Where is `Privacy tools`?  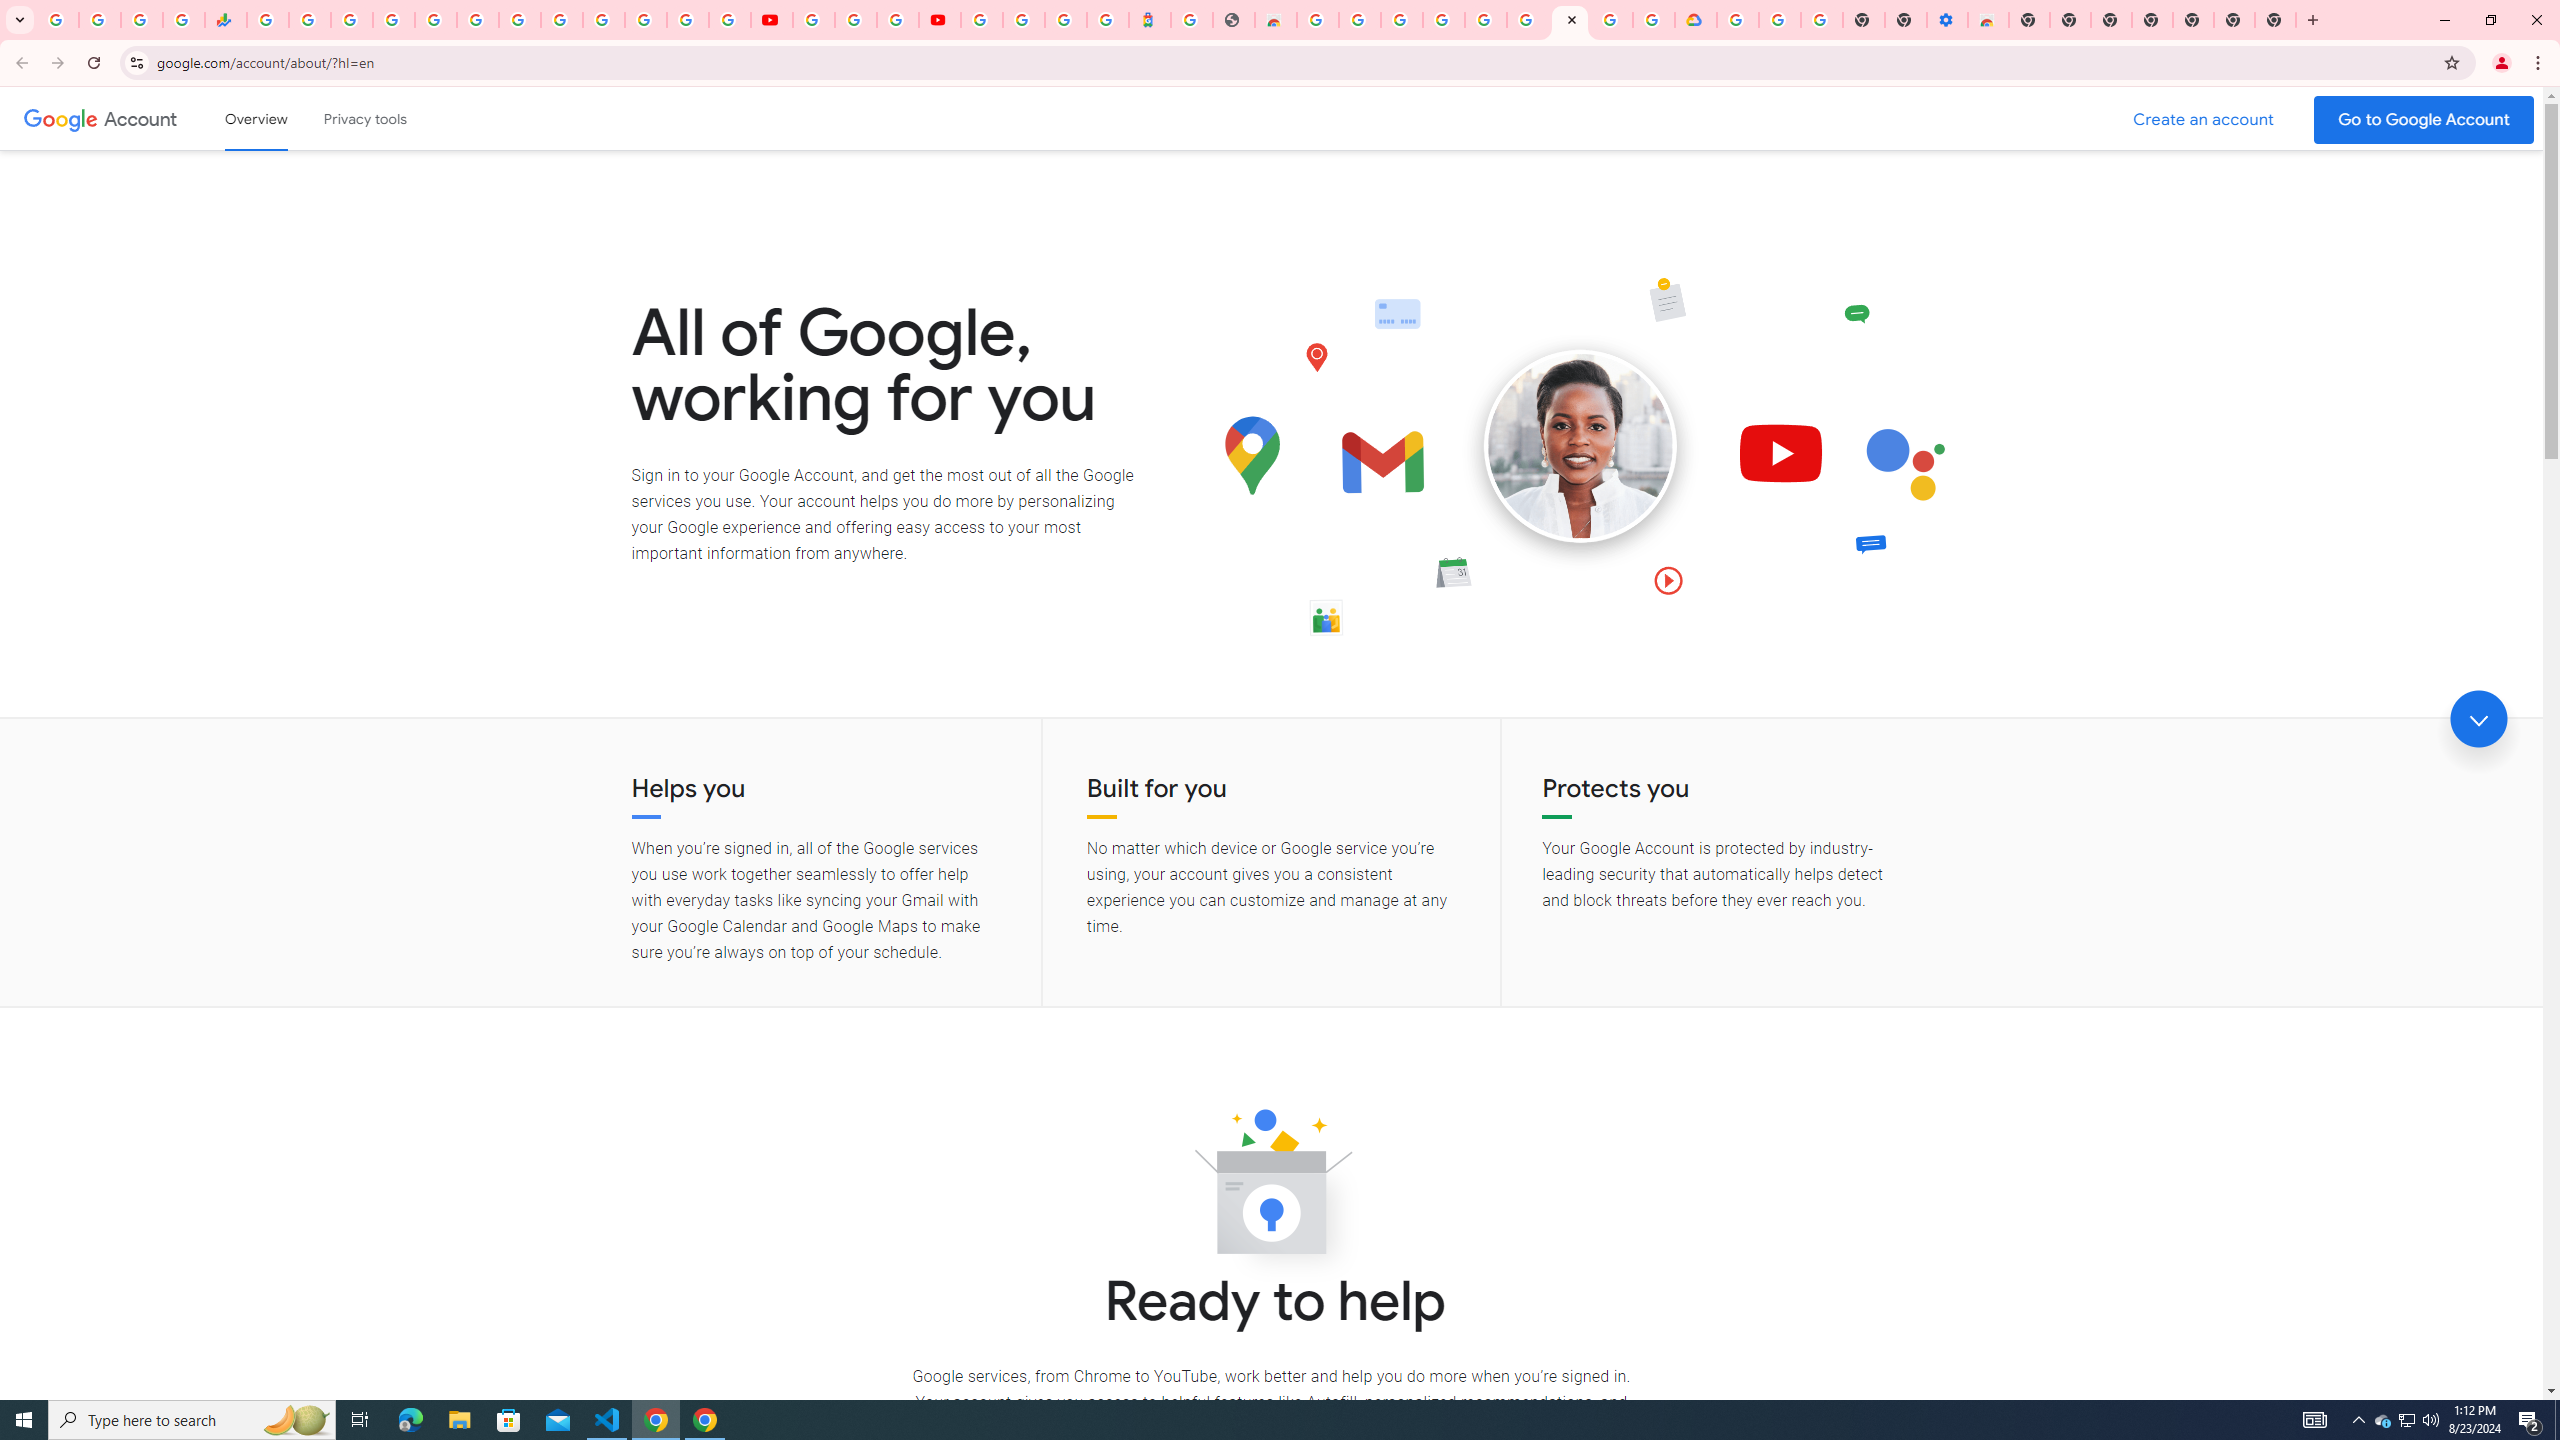 Privacy tools is located at coordinates (364, 118).